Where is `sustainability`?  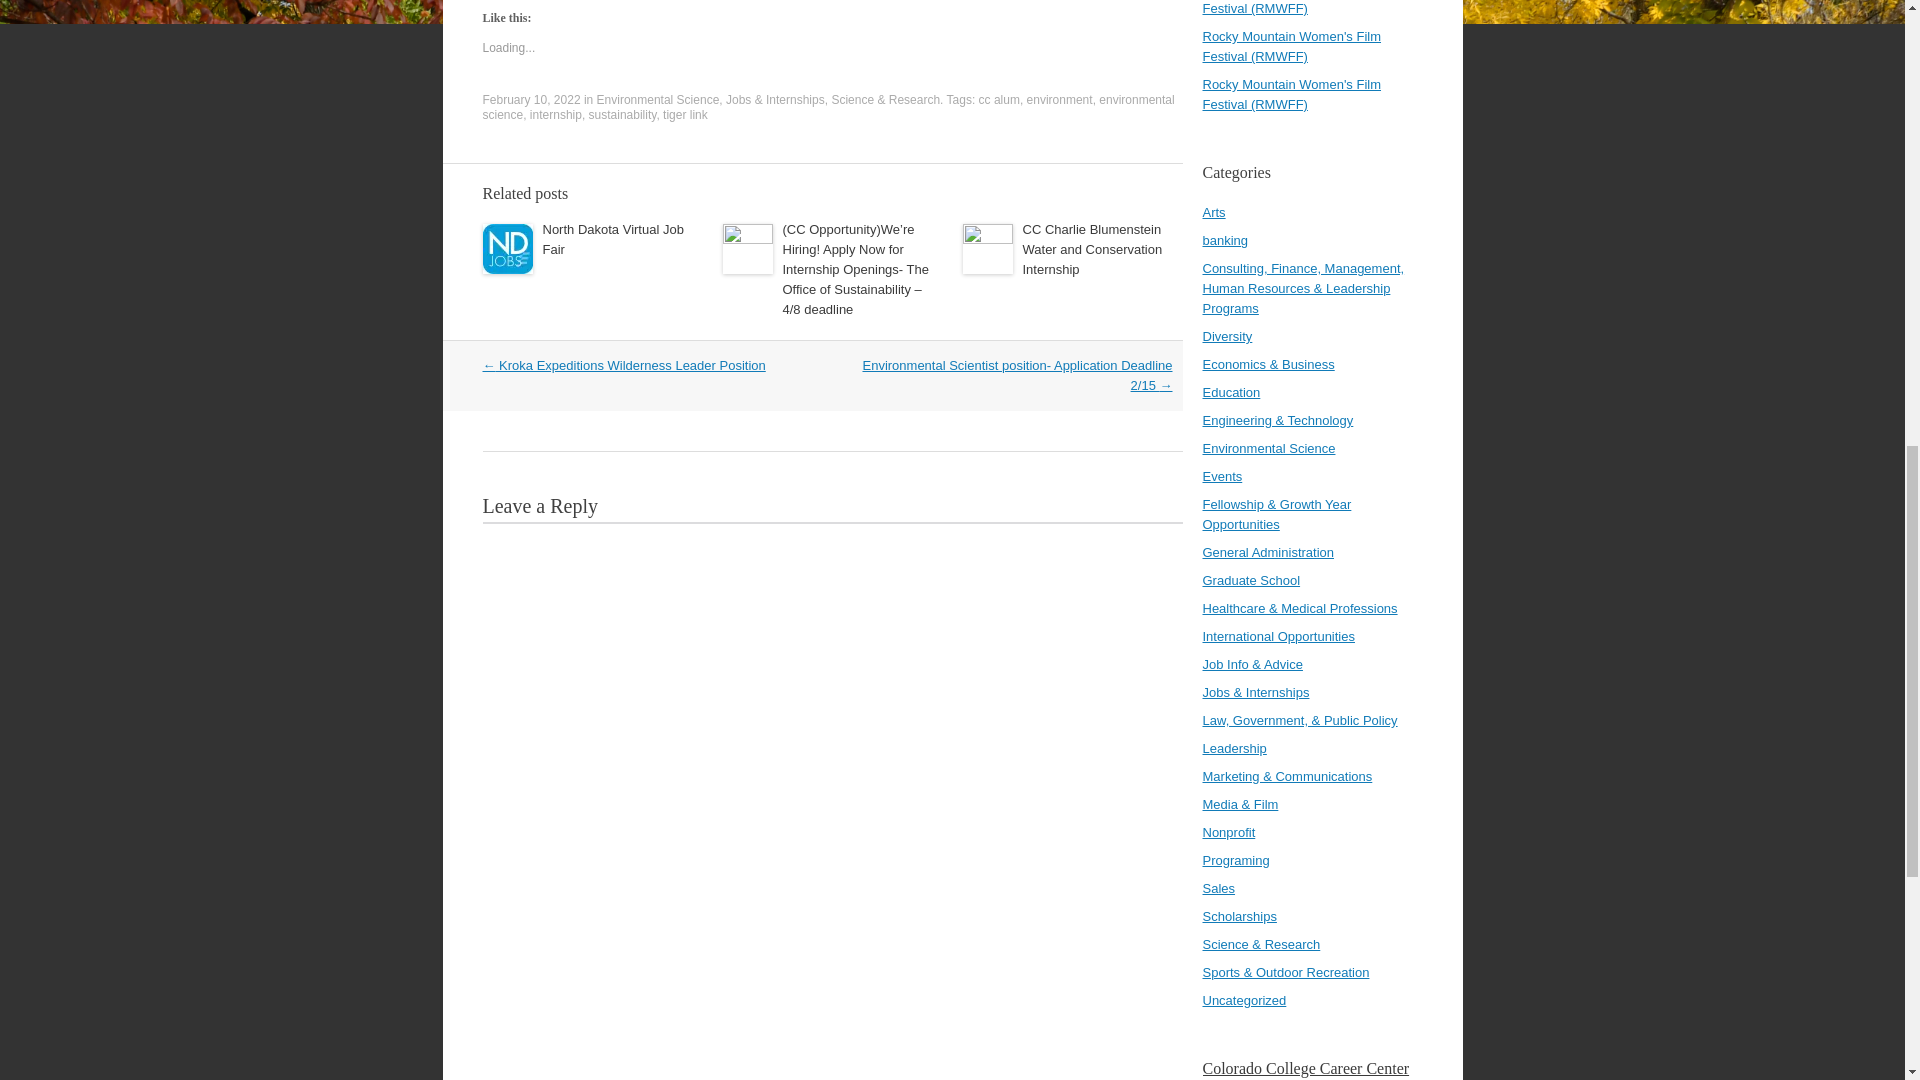
sustainability is located at coordinates (622, 115).